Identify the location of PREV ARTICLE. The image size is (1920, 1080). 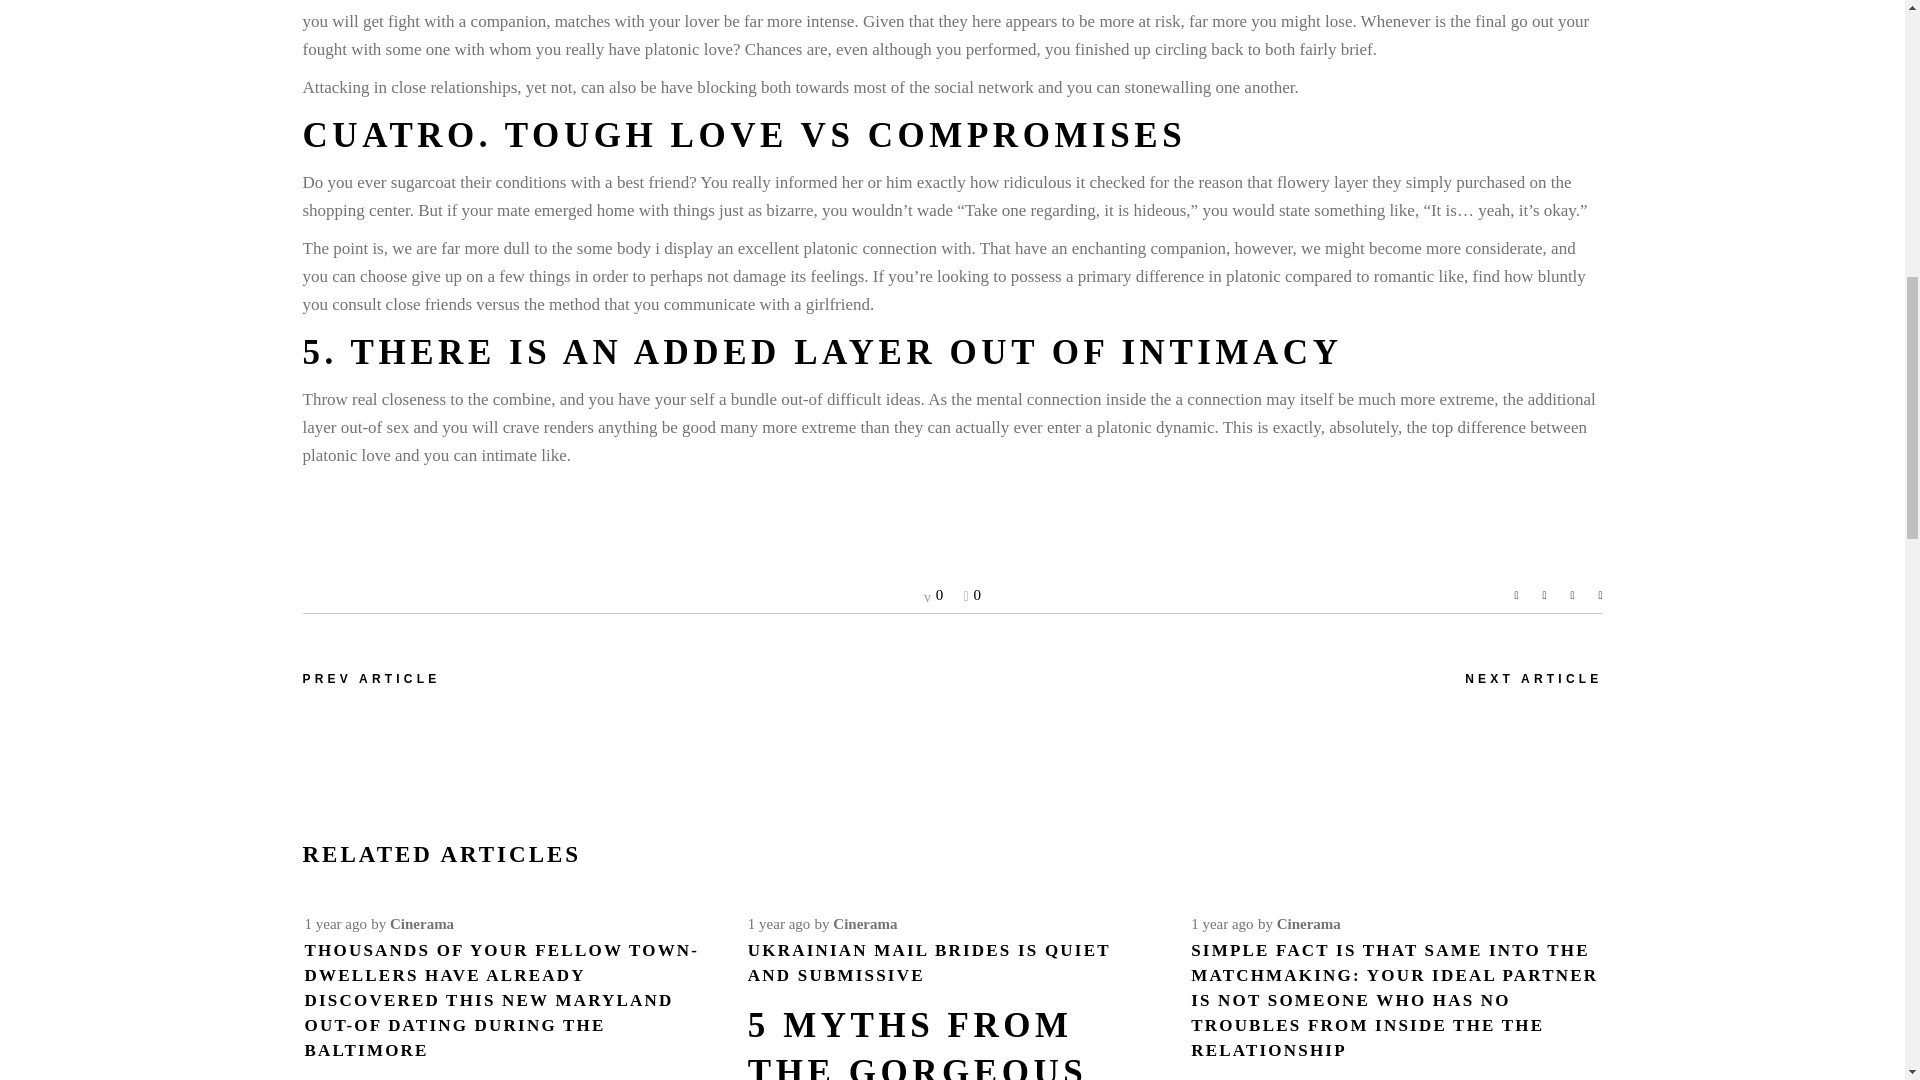
(370, 679).